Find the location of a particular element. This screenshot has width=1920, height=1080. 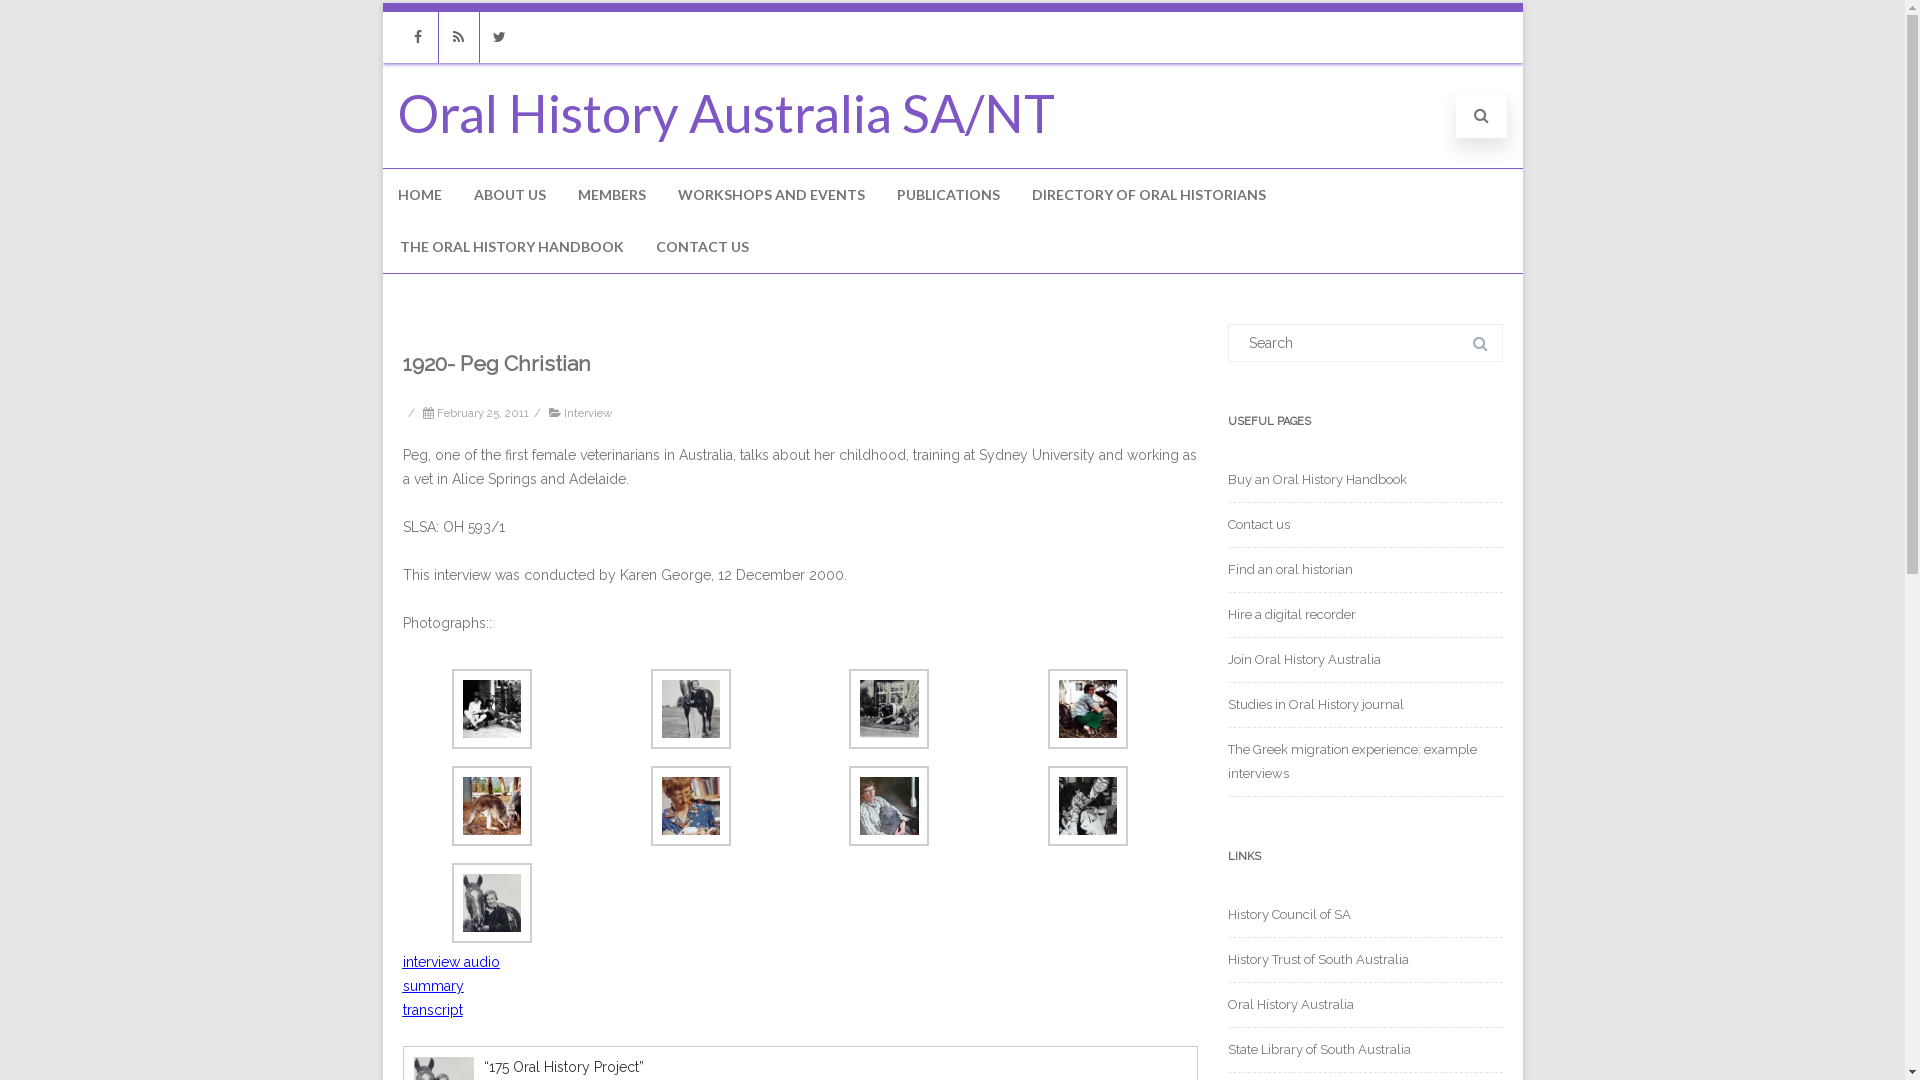

Buy an Oral History Handbook is located at coordinates (1318, 480).